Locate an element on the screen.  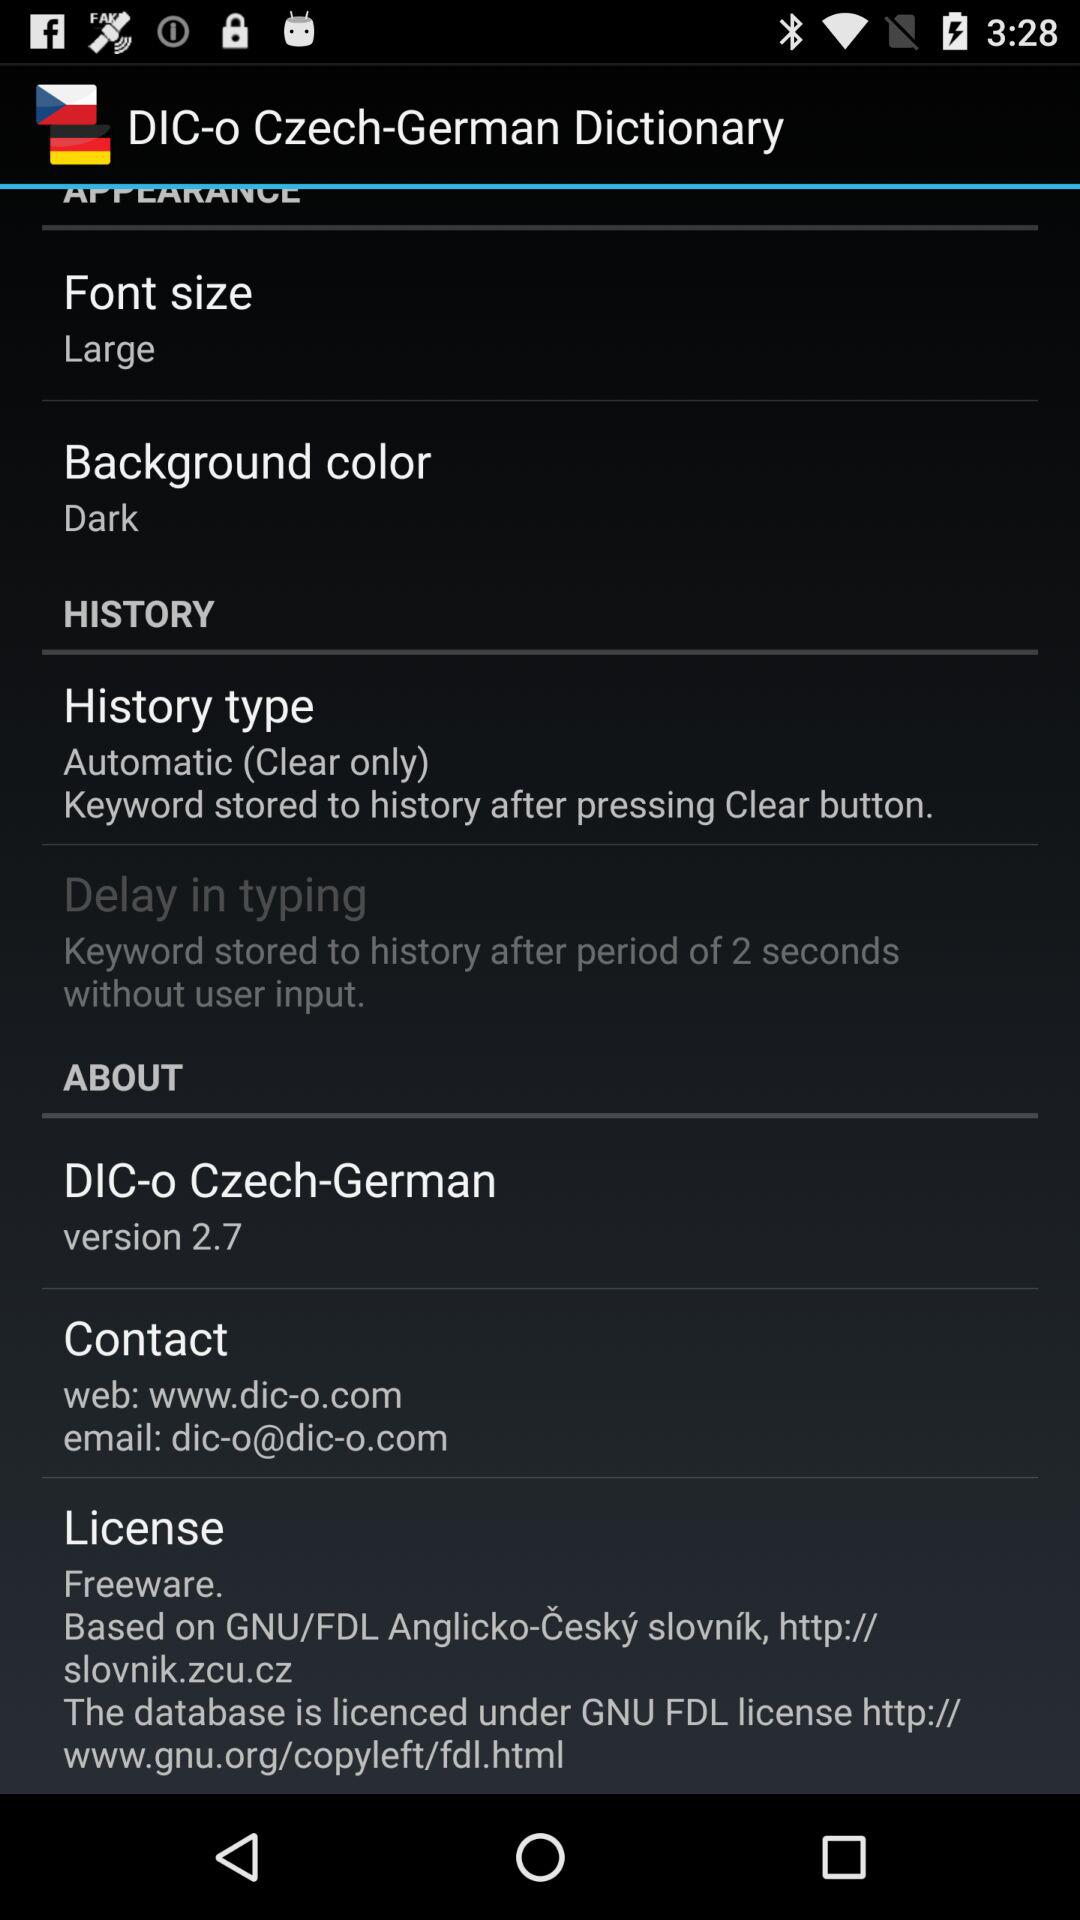
choose the license is located at coordinates (144, 1525).